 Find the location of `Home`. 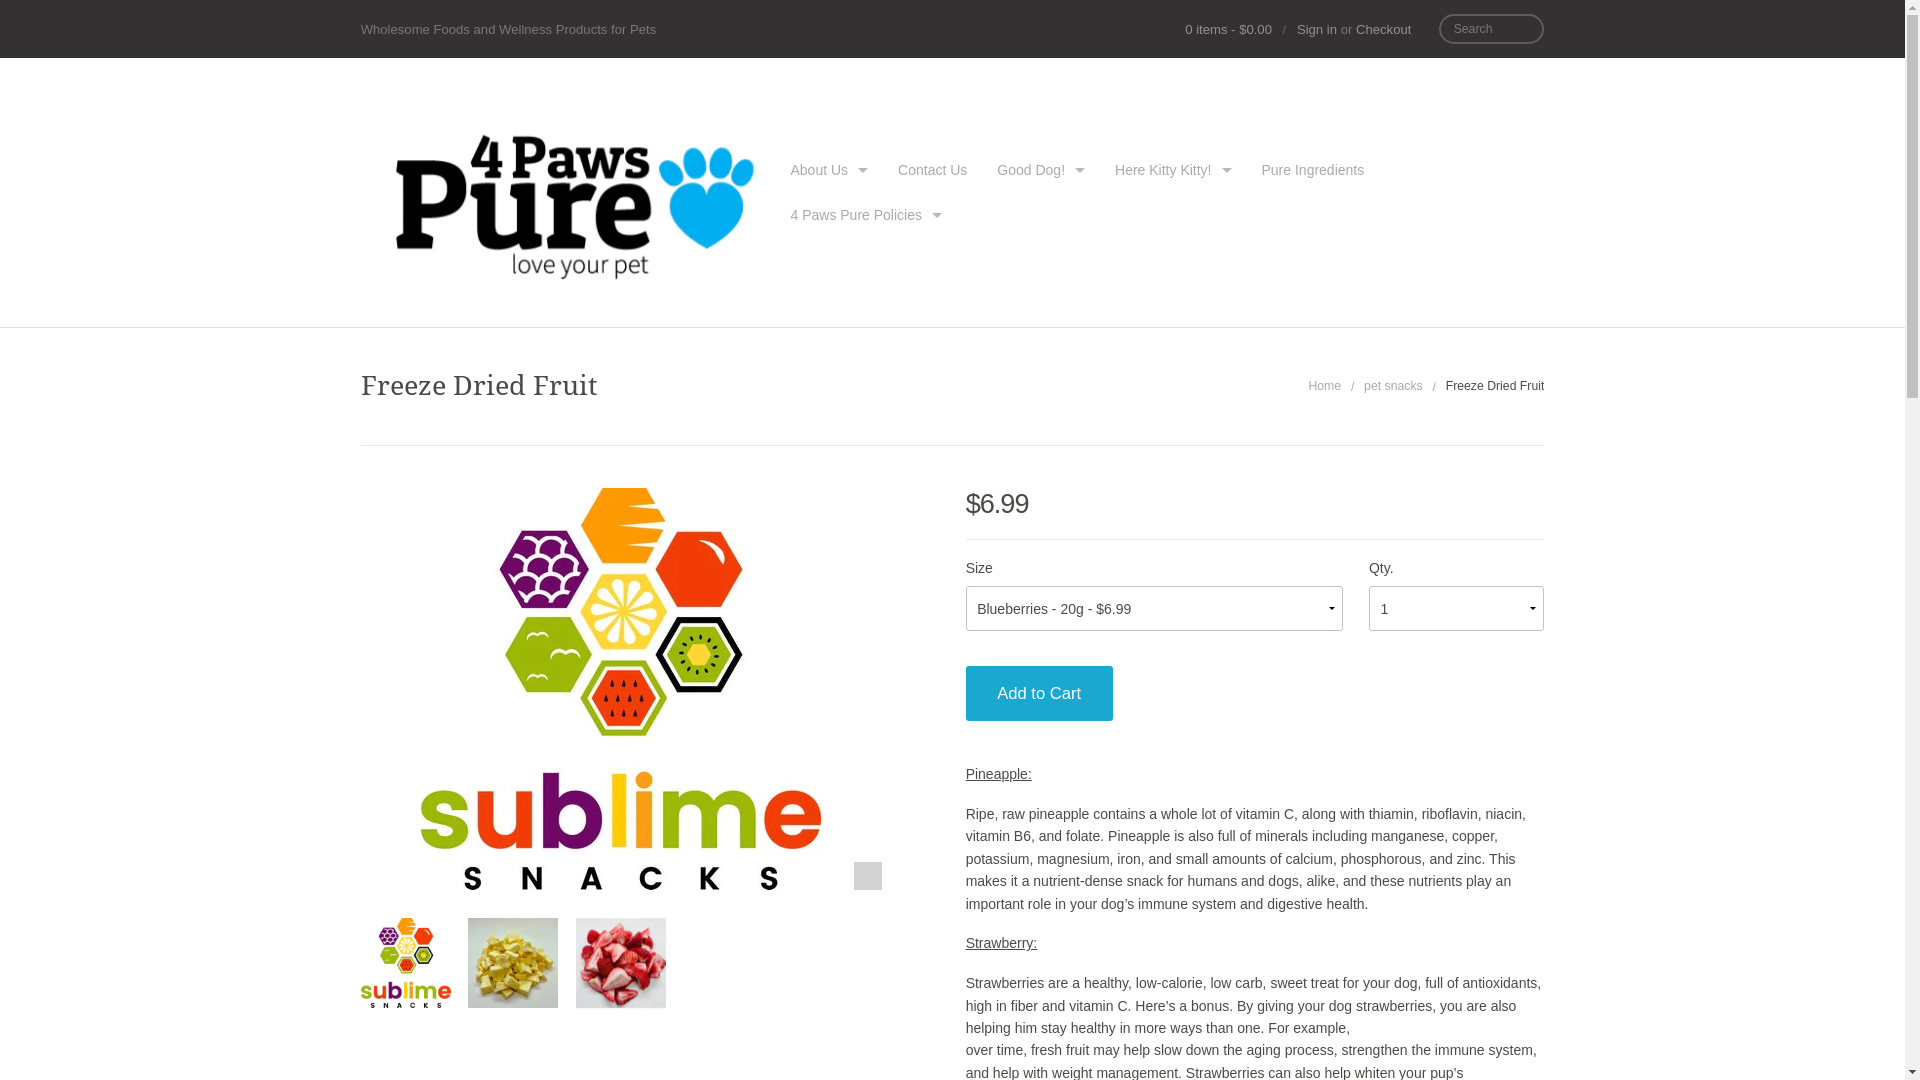

Home is located at coordinates (1324, 386).